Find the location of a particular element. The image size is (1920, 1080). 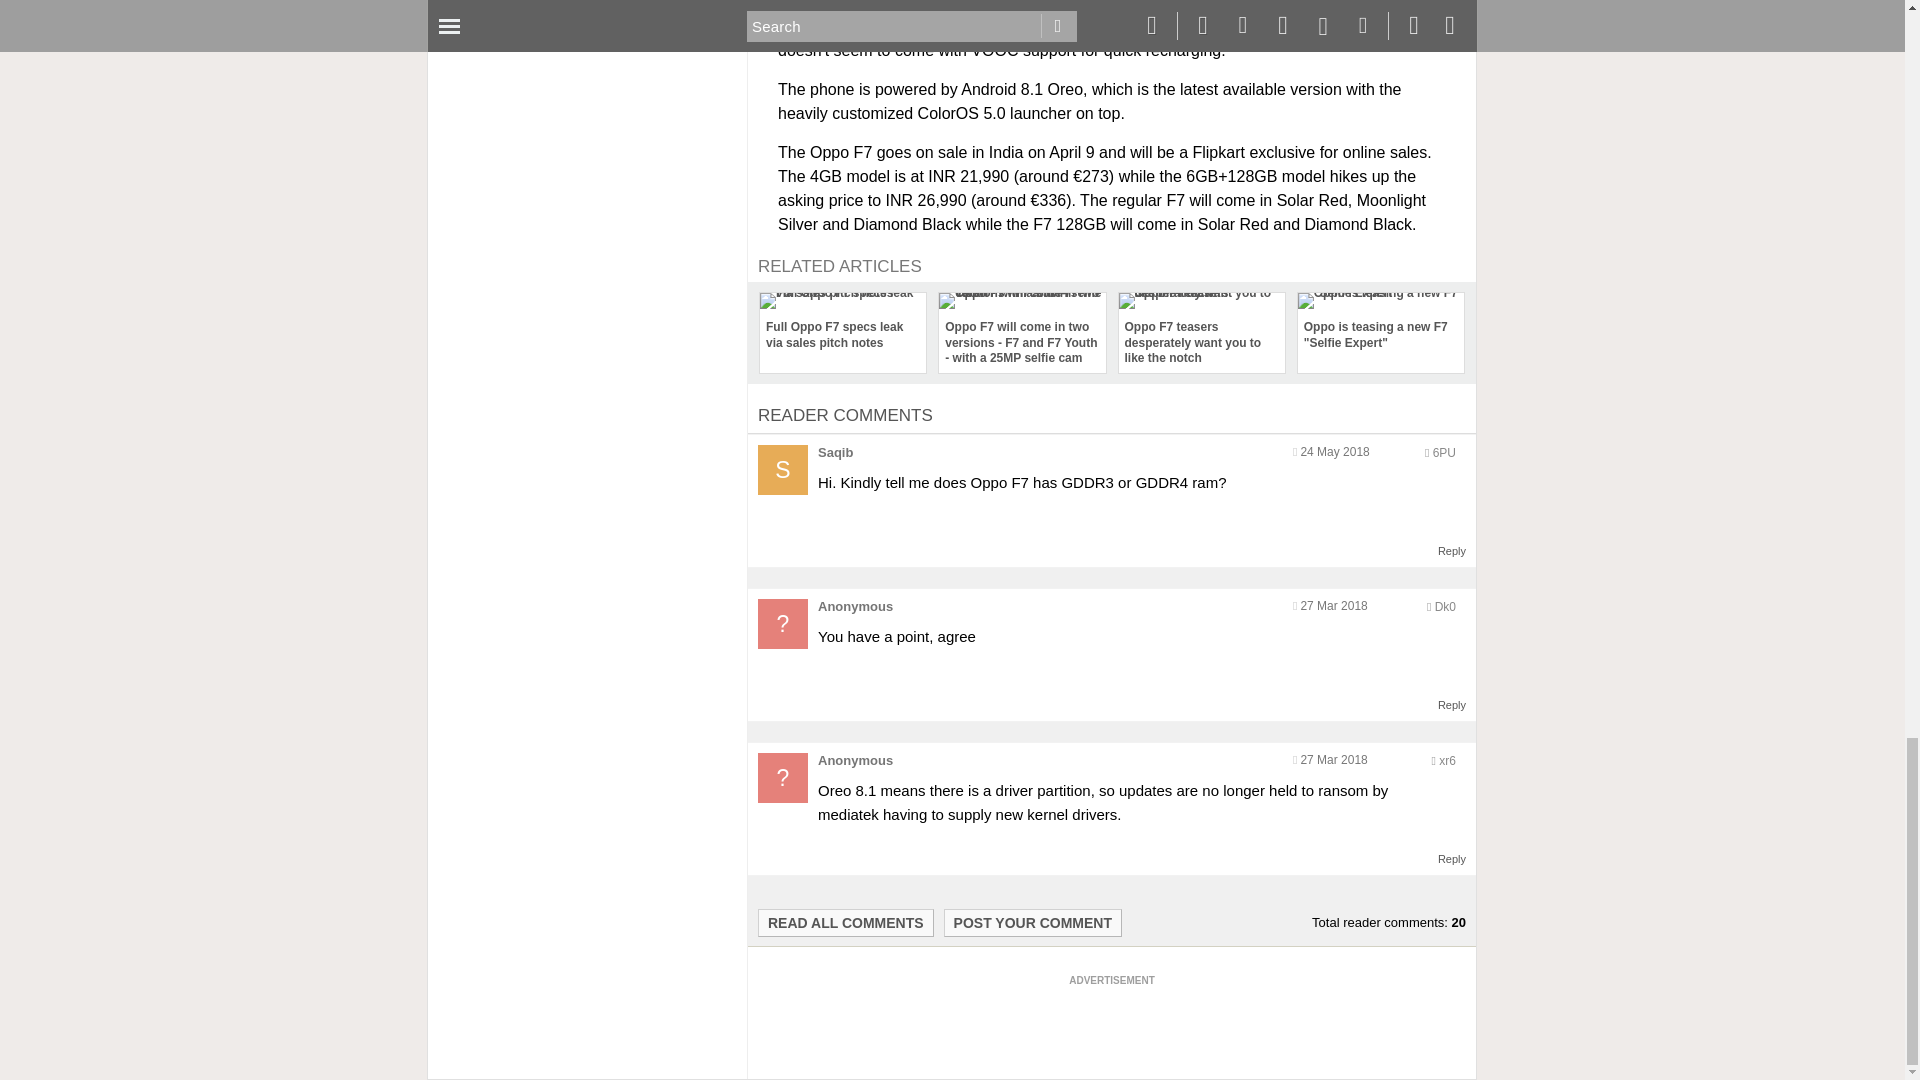

Oppo is teasing a new F7 "Selfie Expert" is located at coordinates (1380, 324).